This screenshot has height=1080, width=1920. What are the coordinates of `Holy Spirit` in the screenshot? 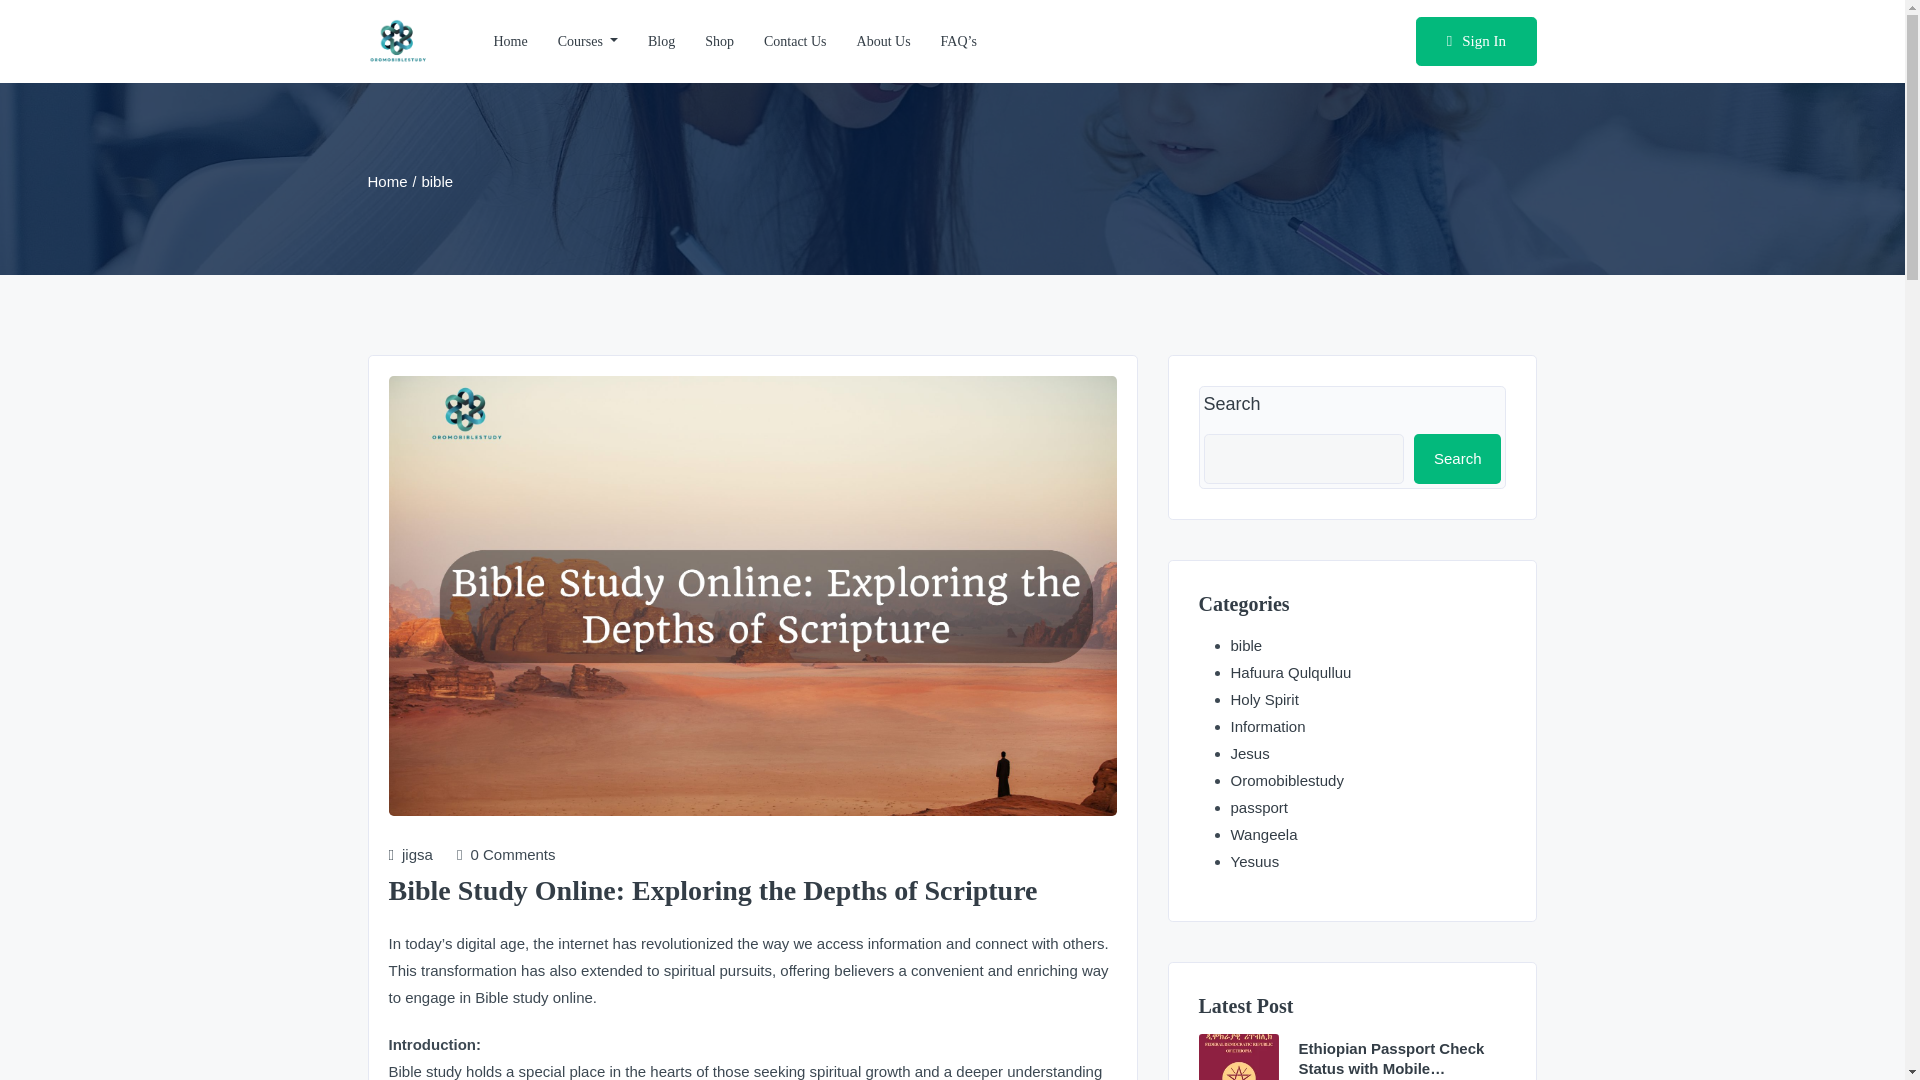 It's located at (1264, 700).